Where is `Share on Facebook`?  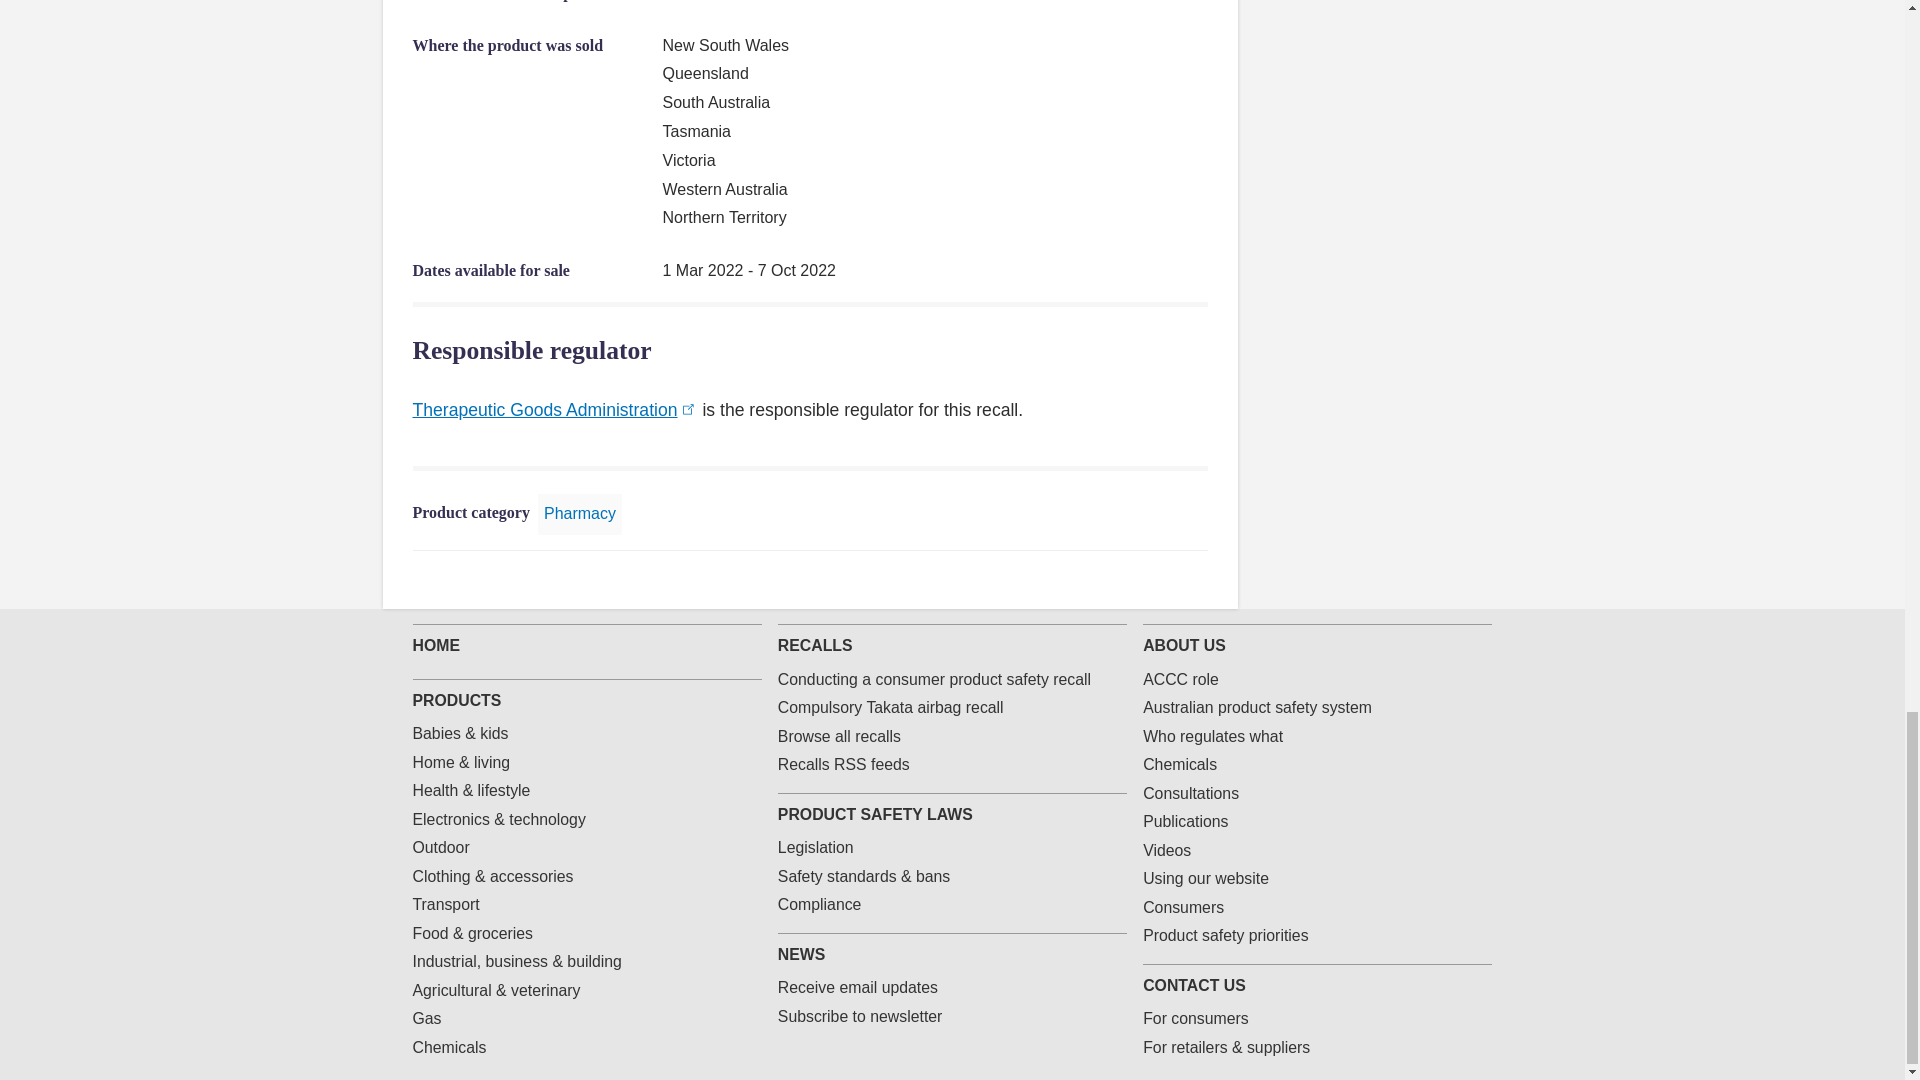 Share on Facebook is located at coordinates (1068, 580).